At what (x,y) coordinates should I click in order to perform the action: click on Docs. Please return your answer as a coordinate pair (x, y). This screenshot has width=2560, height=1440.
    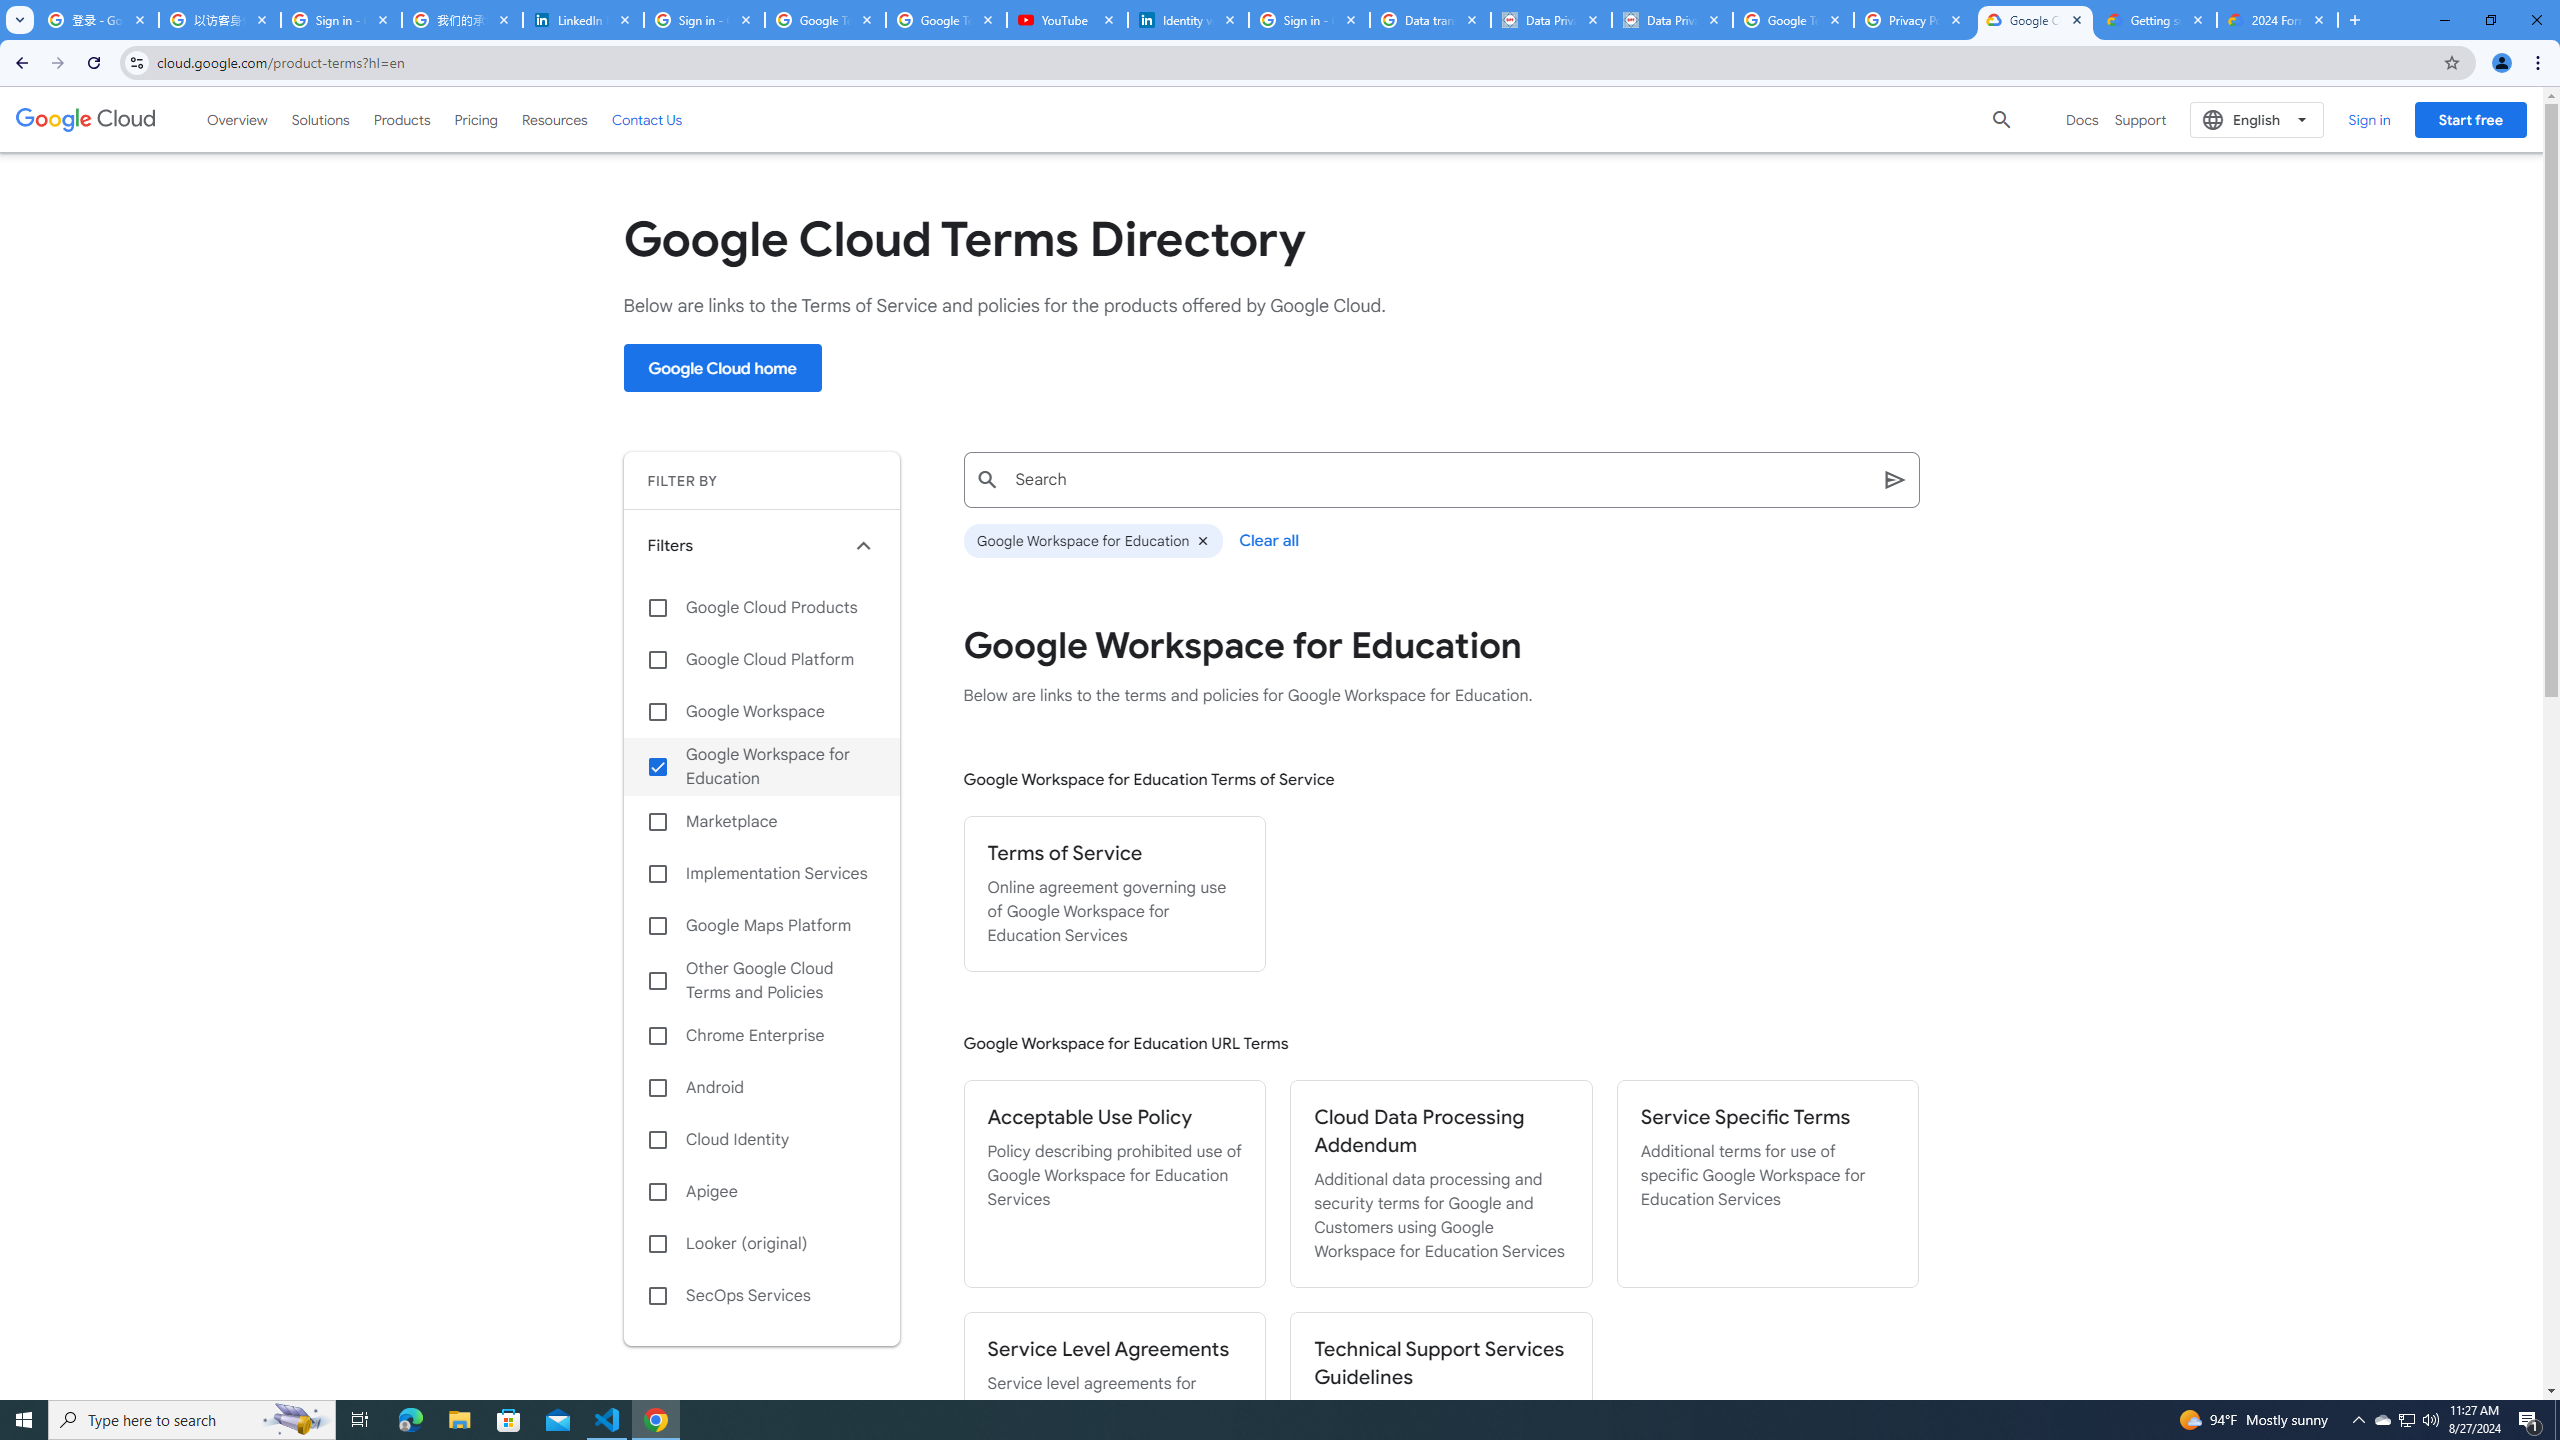
    Looking at the image, I should click on (2082, 120).